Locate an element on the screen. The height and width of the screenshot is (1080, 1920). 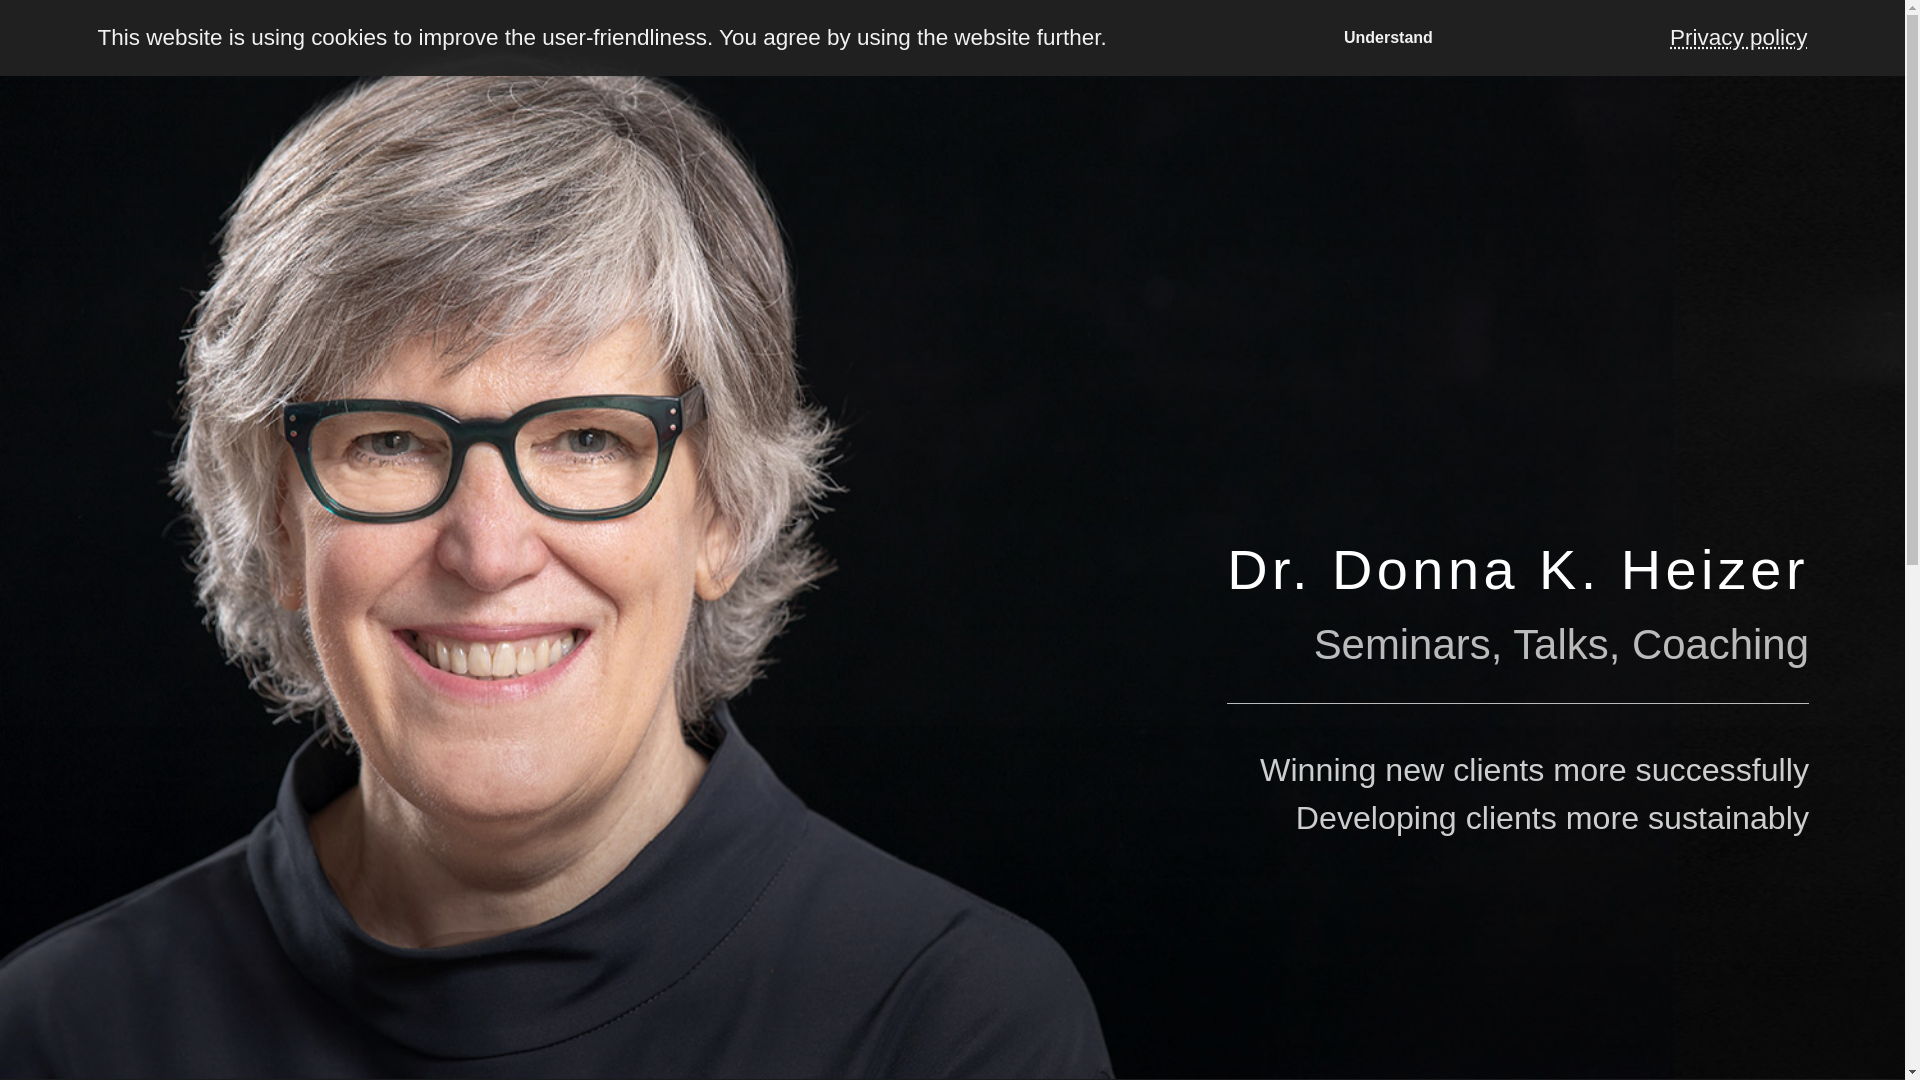
Understand is located at coordinates (1388, 37).